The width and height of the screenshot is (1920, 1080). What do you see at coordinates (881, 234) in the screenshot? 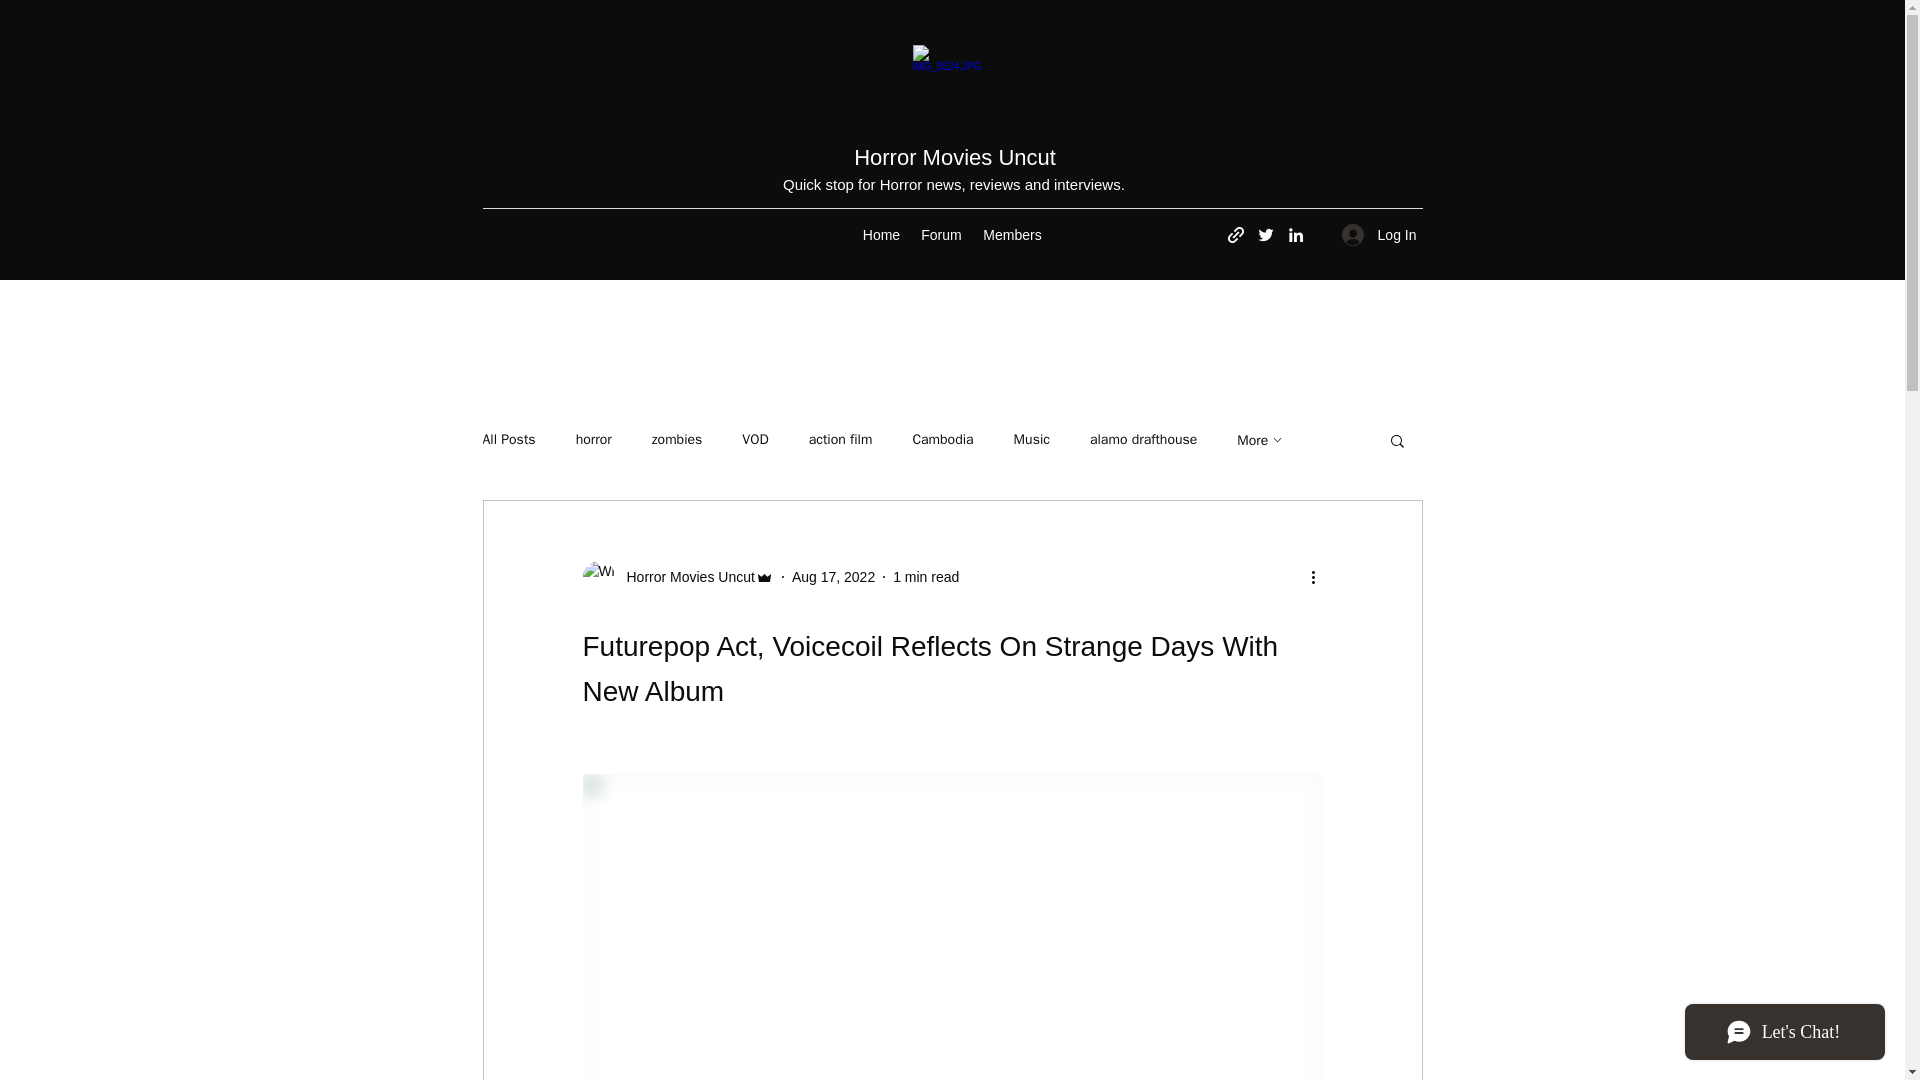
I see `Home` at bounding box center [881, 234].